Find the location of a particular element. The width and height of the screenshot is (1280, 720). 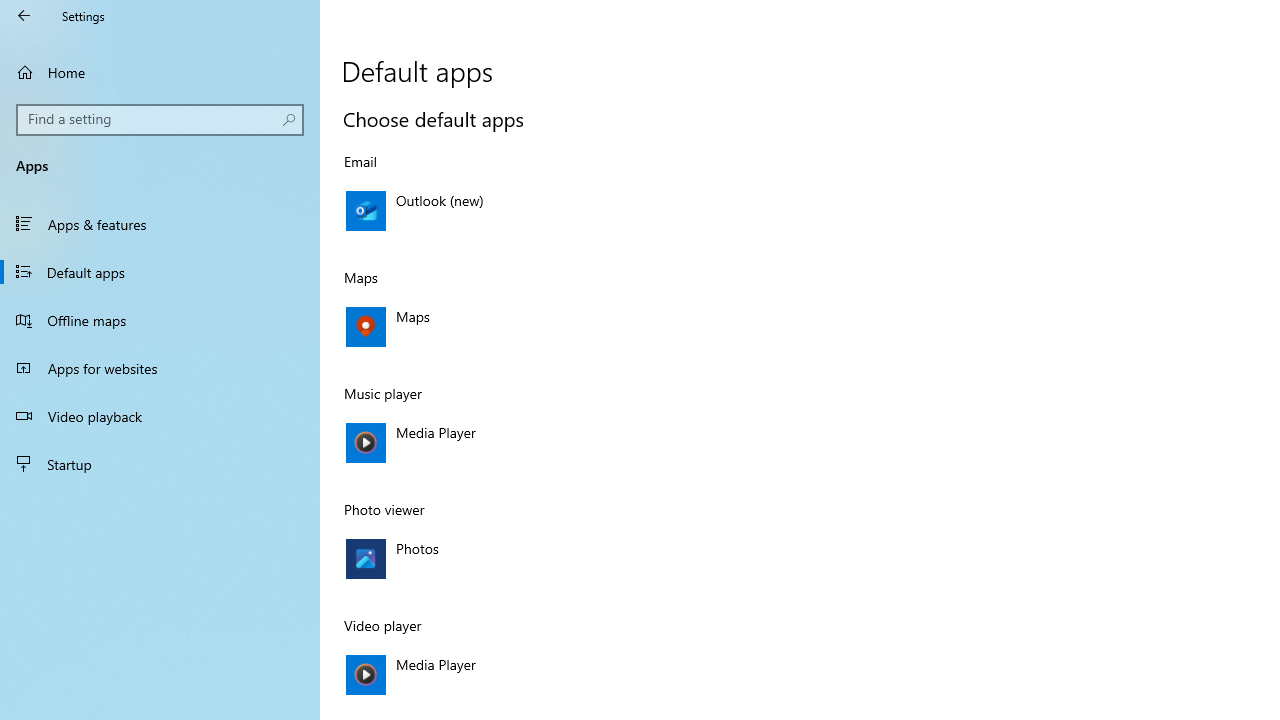

Back is located at coordinates (24, 16).